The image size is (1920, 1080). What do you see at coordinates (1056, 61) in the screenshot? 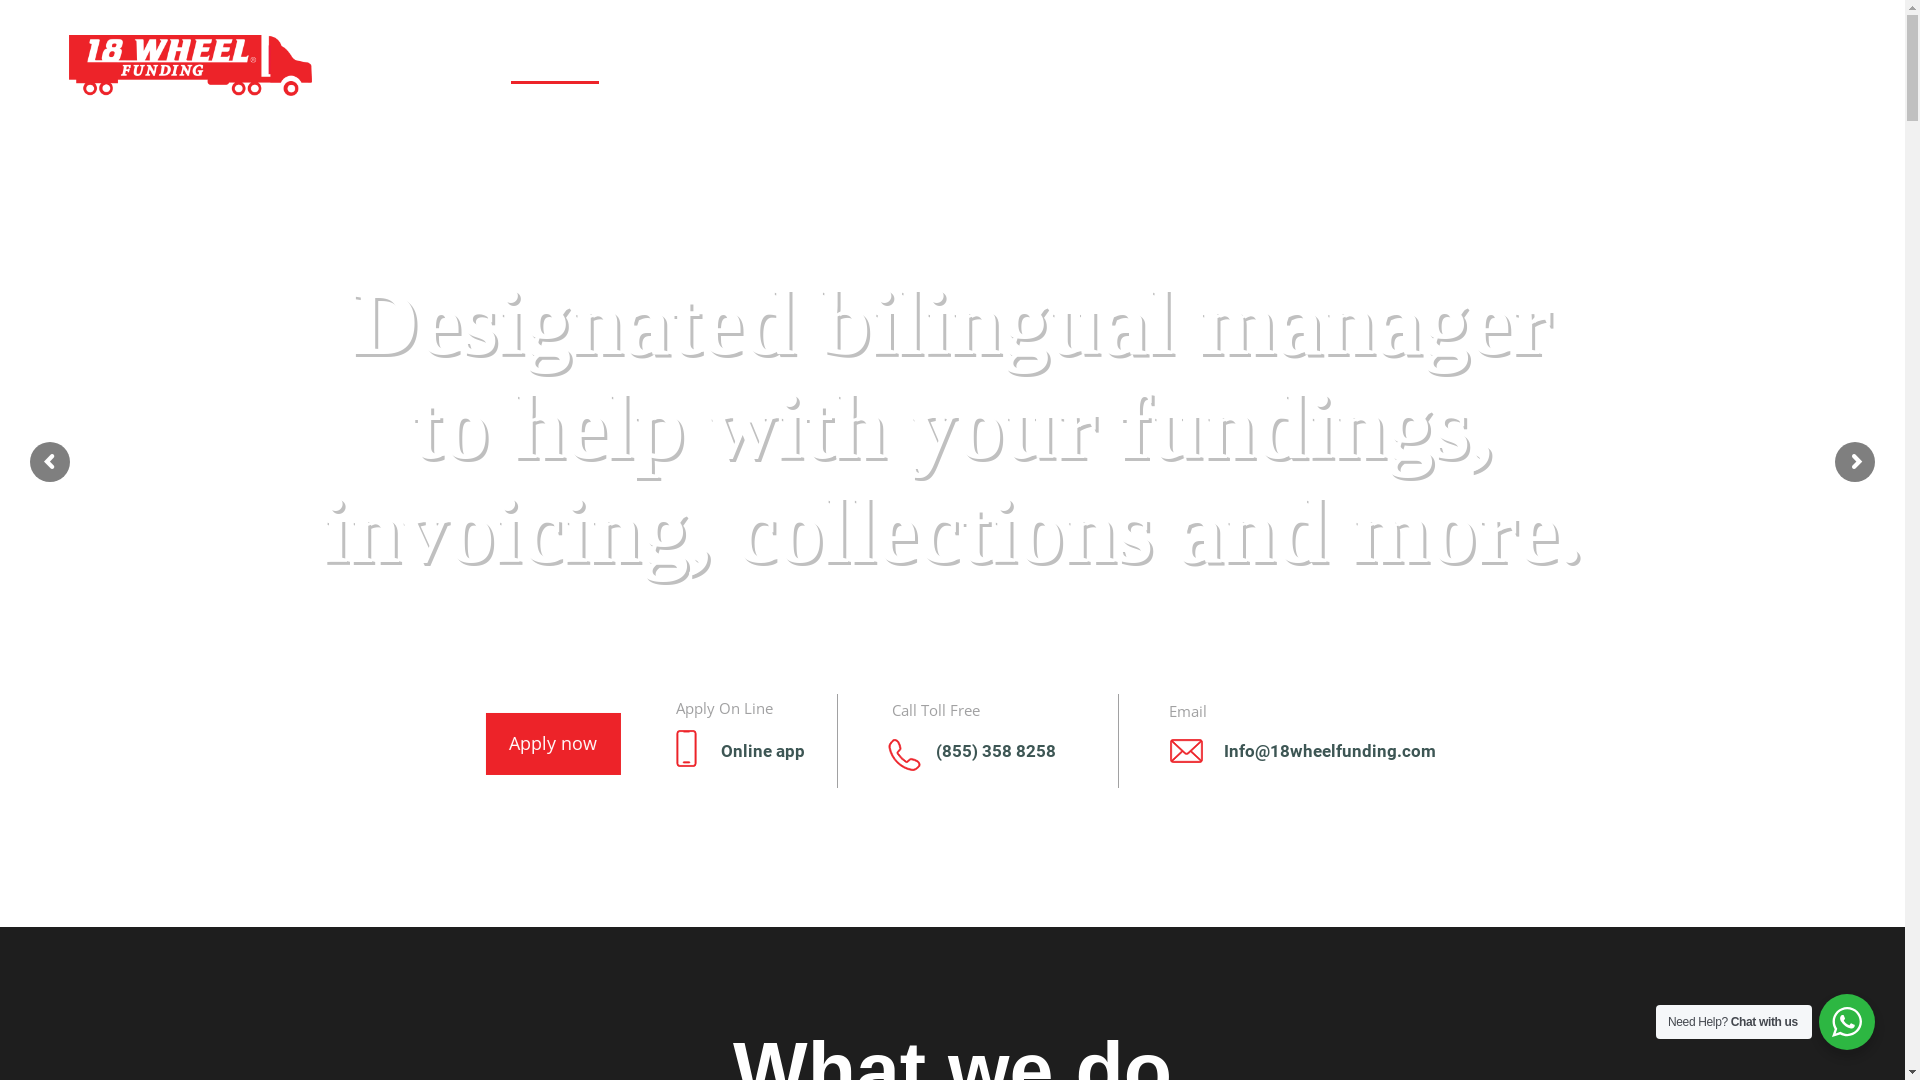
I see `RESOURCES` at bounding box center [1056, 61].